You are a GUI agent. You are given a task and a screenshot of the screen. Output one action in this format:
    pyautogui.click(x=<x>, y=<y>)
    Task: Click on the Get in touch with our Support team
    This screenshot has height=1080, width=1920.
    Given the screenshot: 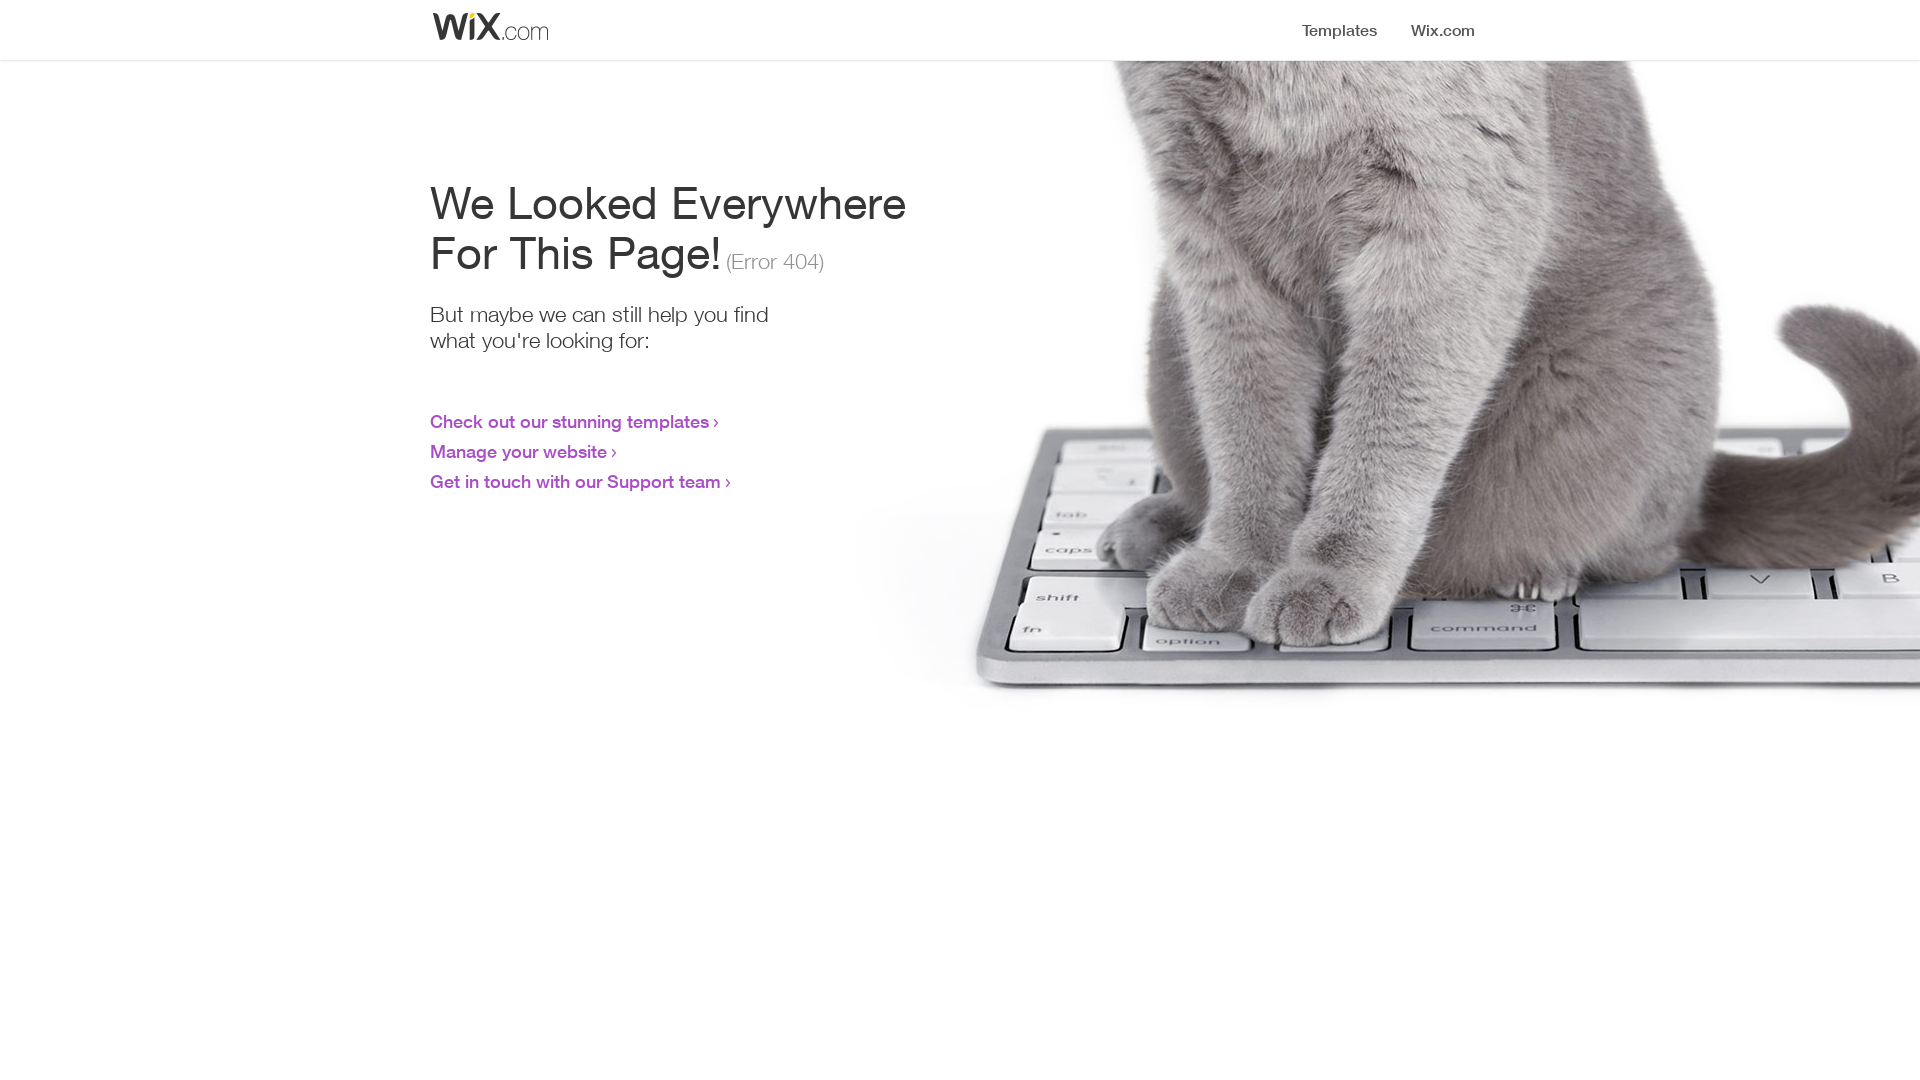 What is the action you would take?
    pyautogui.click(x=576, y=481)
    